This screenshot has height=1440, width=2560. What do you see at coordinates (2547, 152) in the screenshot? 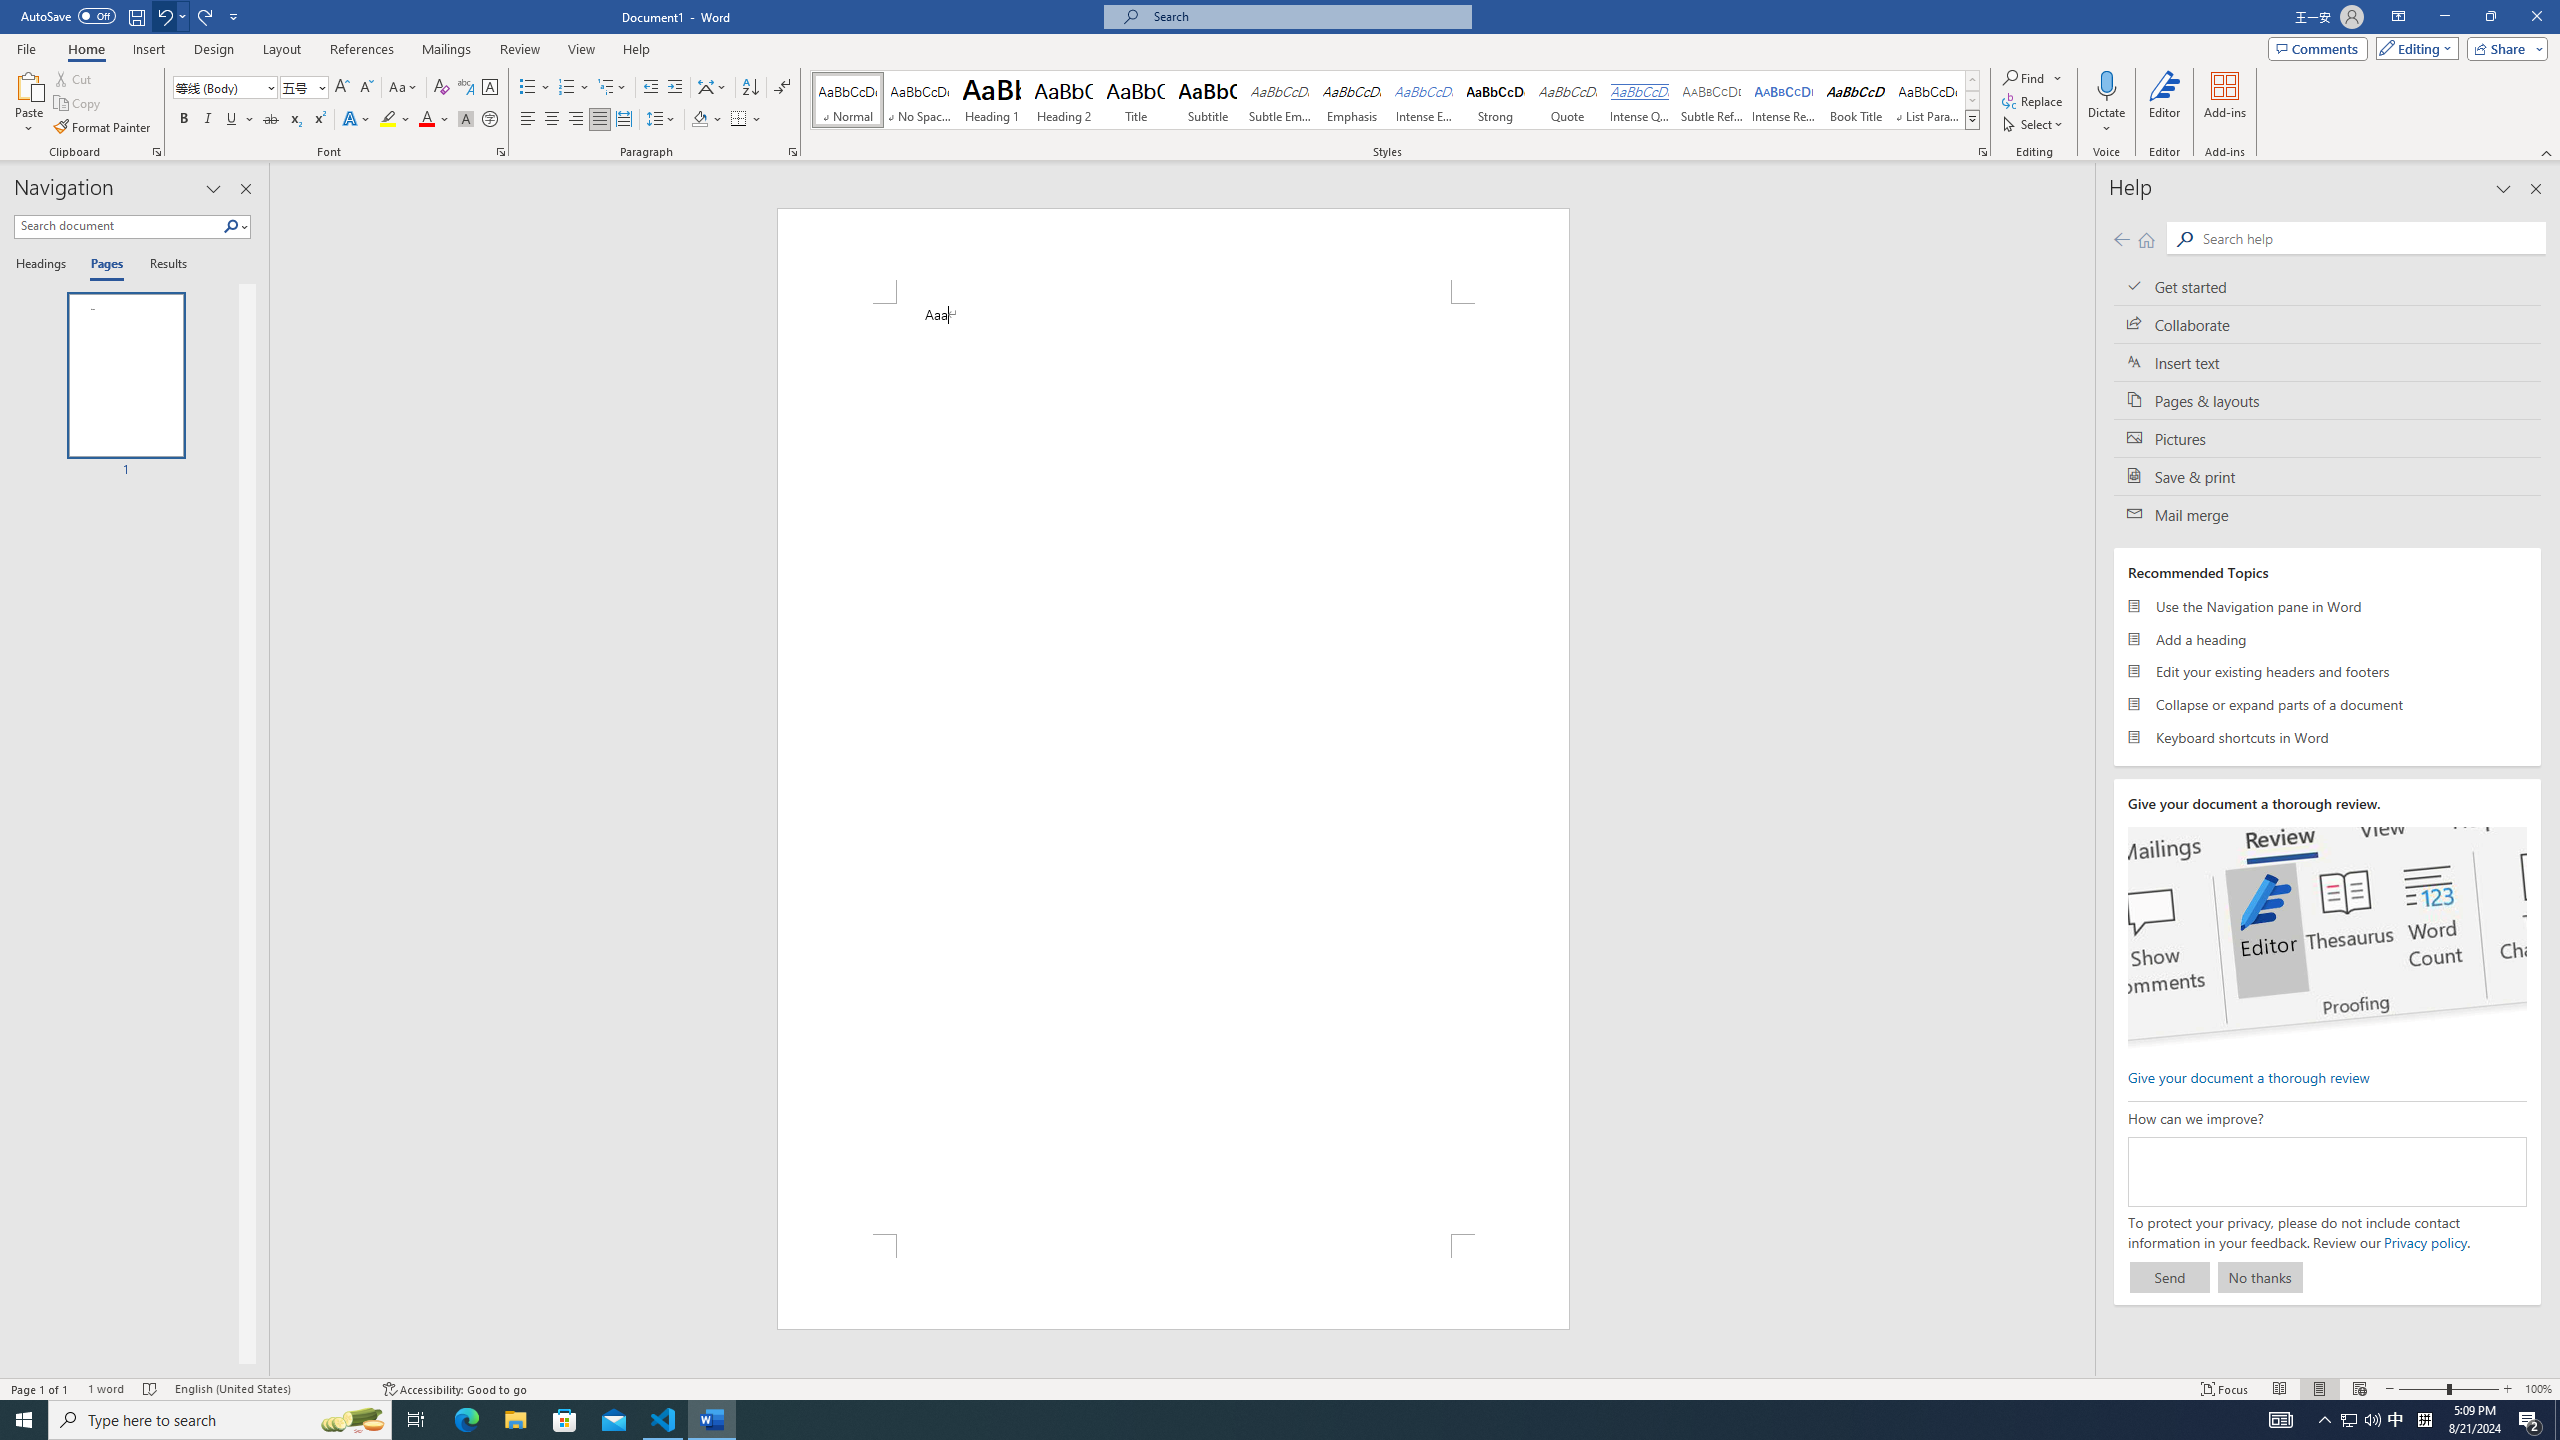
I see `Collapse the Ribbon` at bounding box center [2547, 152].